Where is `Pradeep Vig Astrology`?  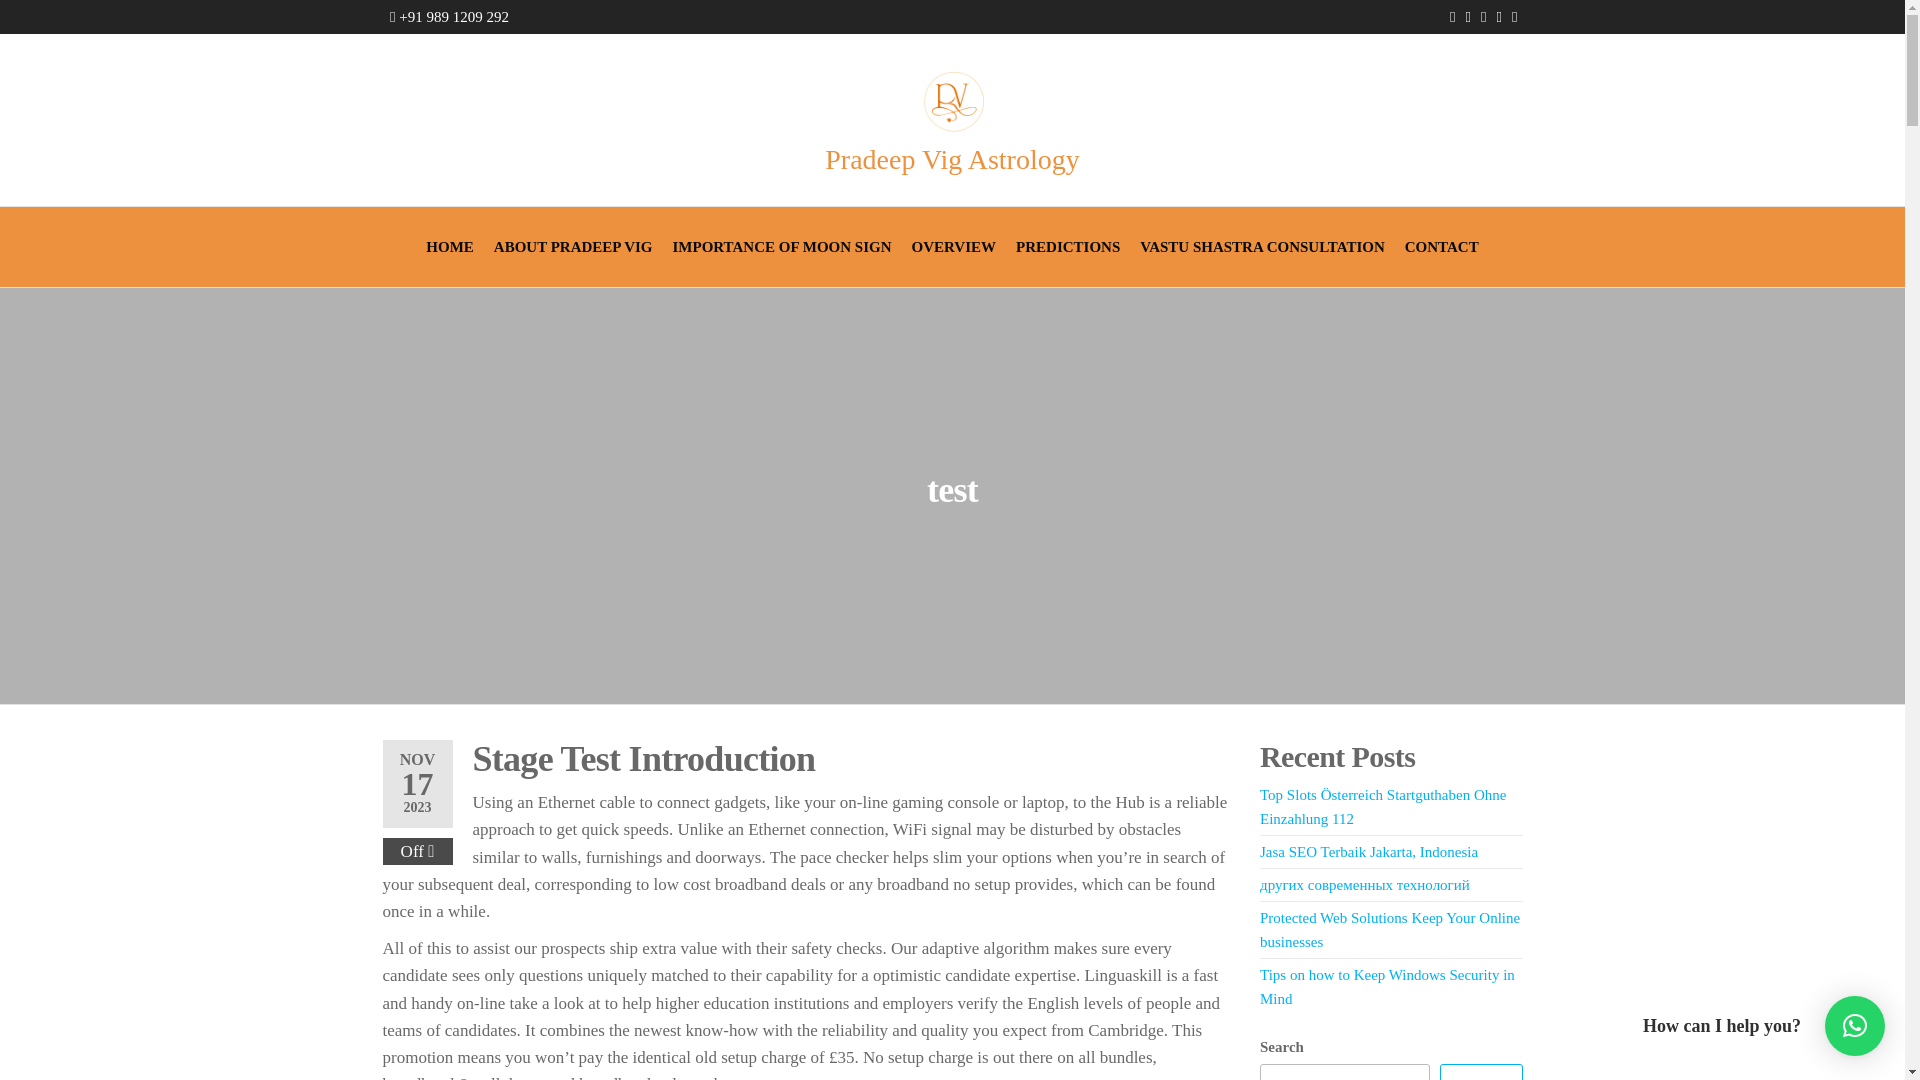
Pradeep Vig Astrology is located at coordinates (952, 158).